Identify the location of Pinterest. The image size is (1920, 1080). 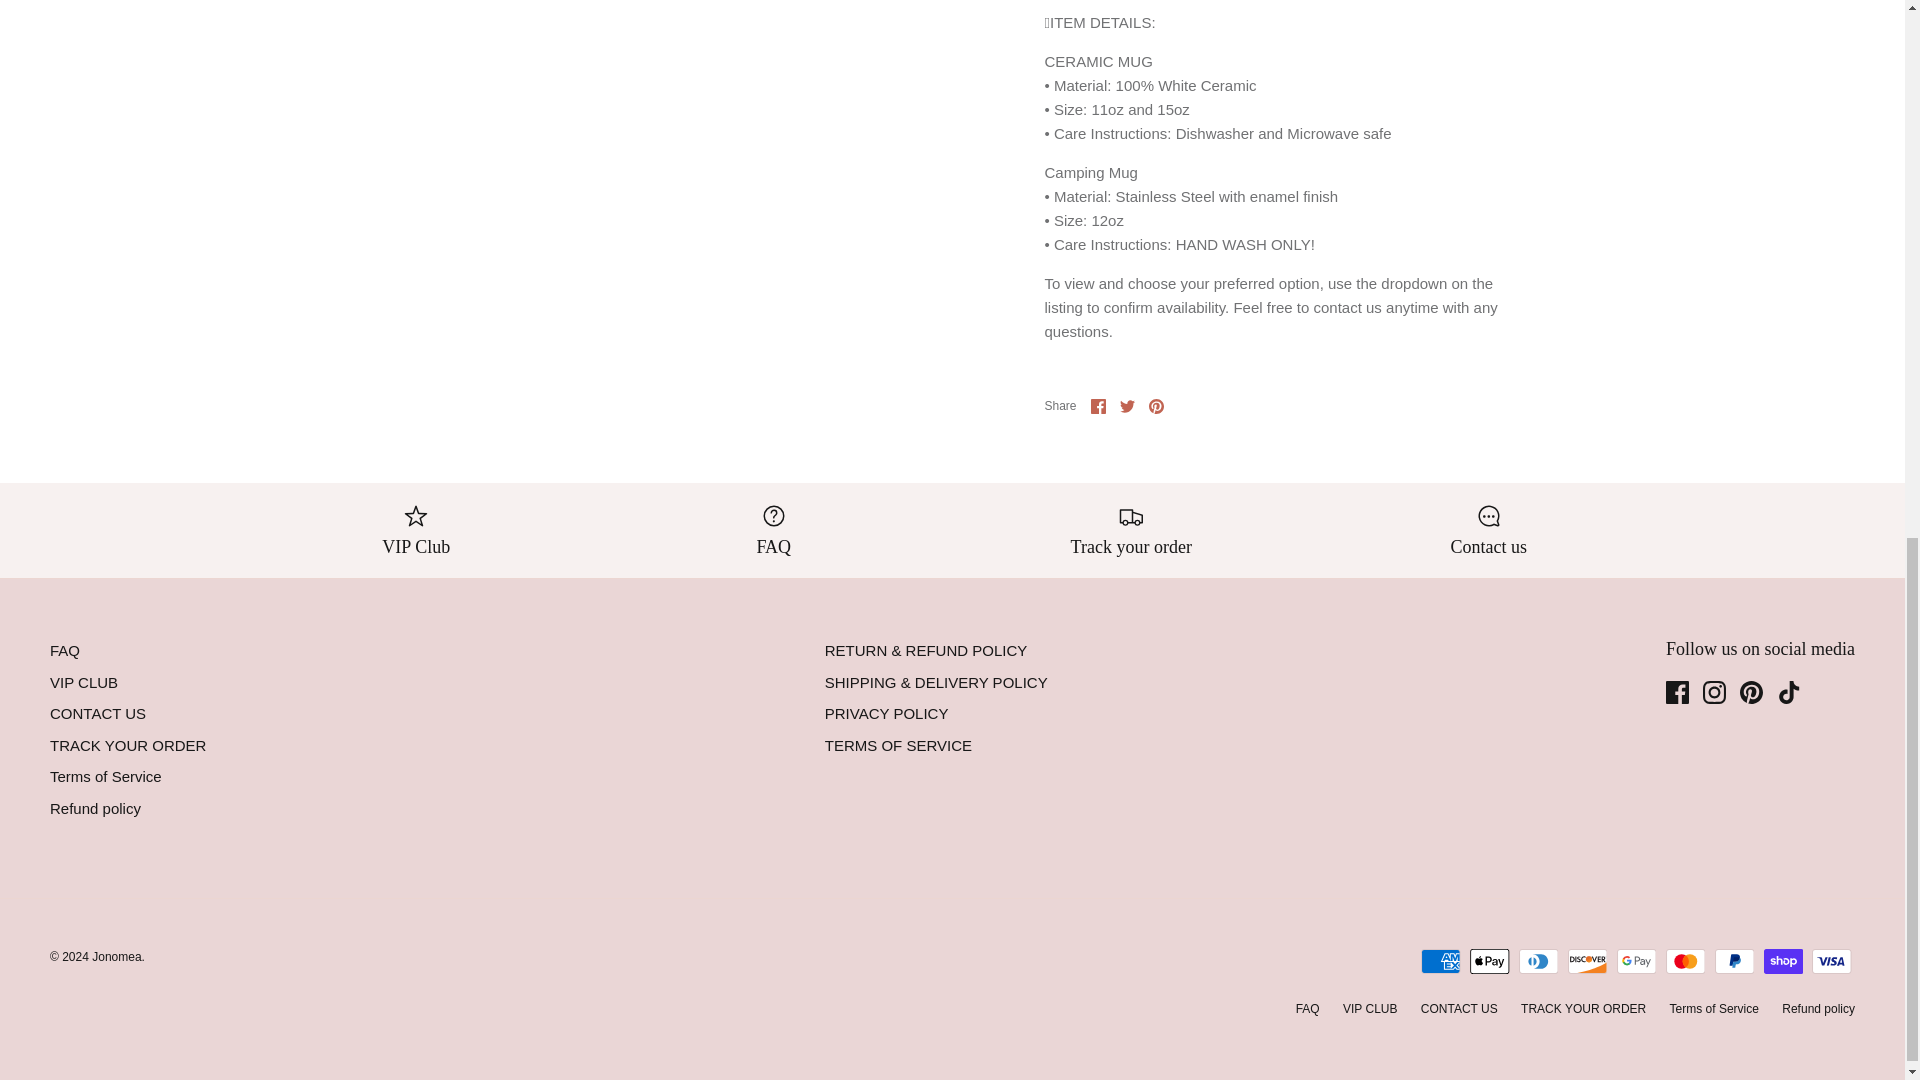
(1156, 406).